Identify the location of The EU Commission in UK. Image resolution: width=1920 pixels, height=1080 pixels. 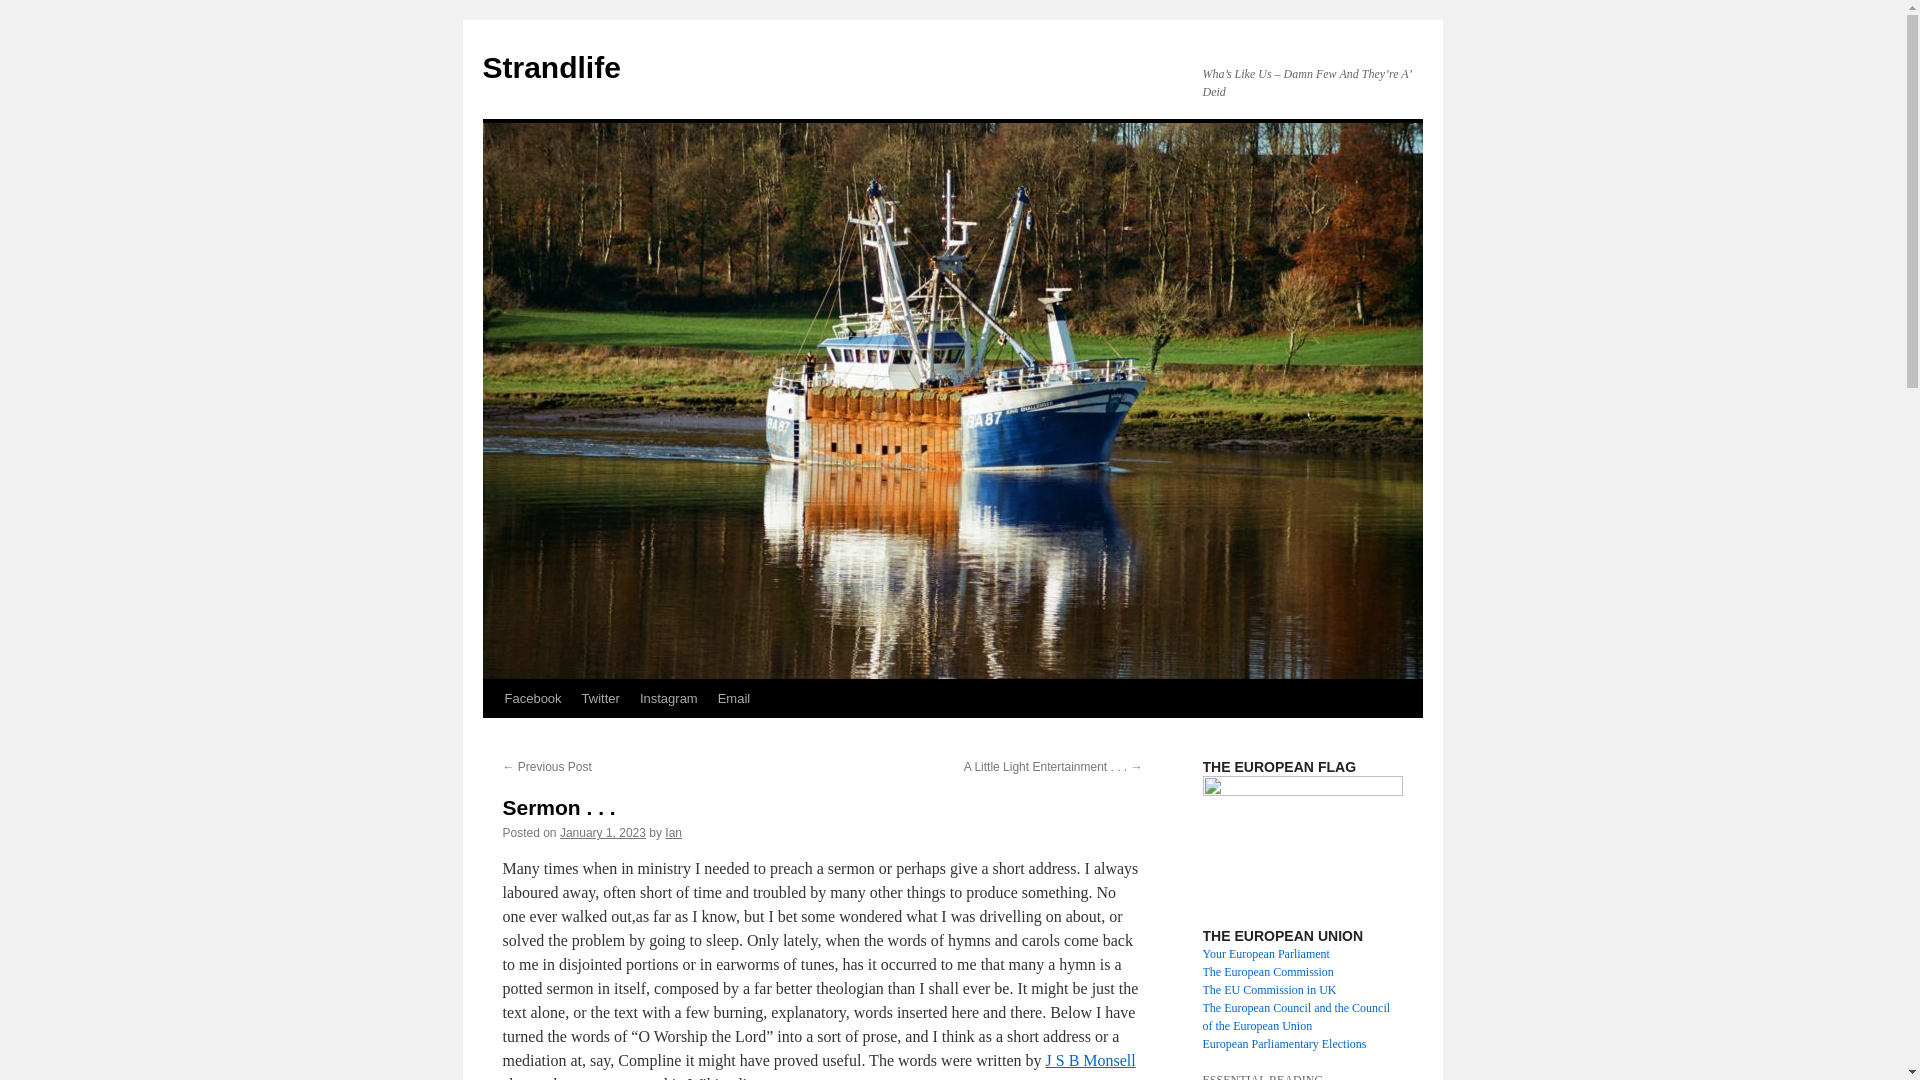
(1268, 989).